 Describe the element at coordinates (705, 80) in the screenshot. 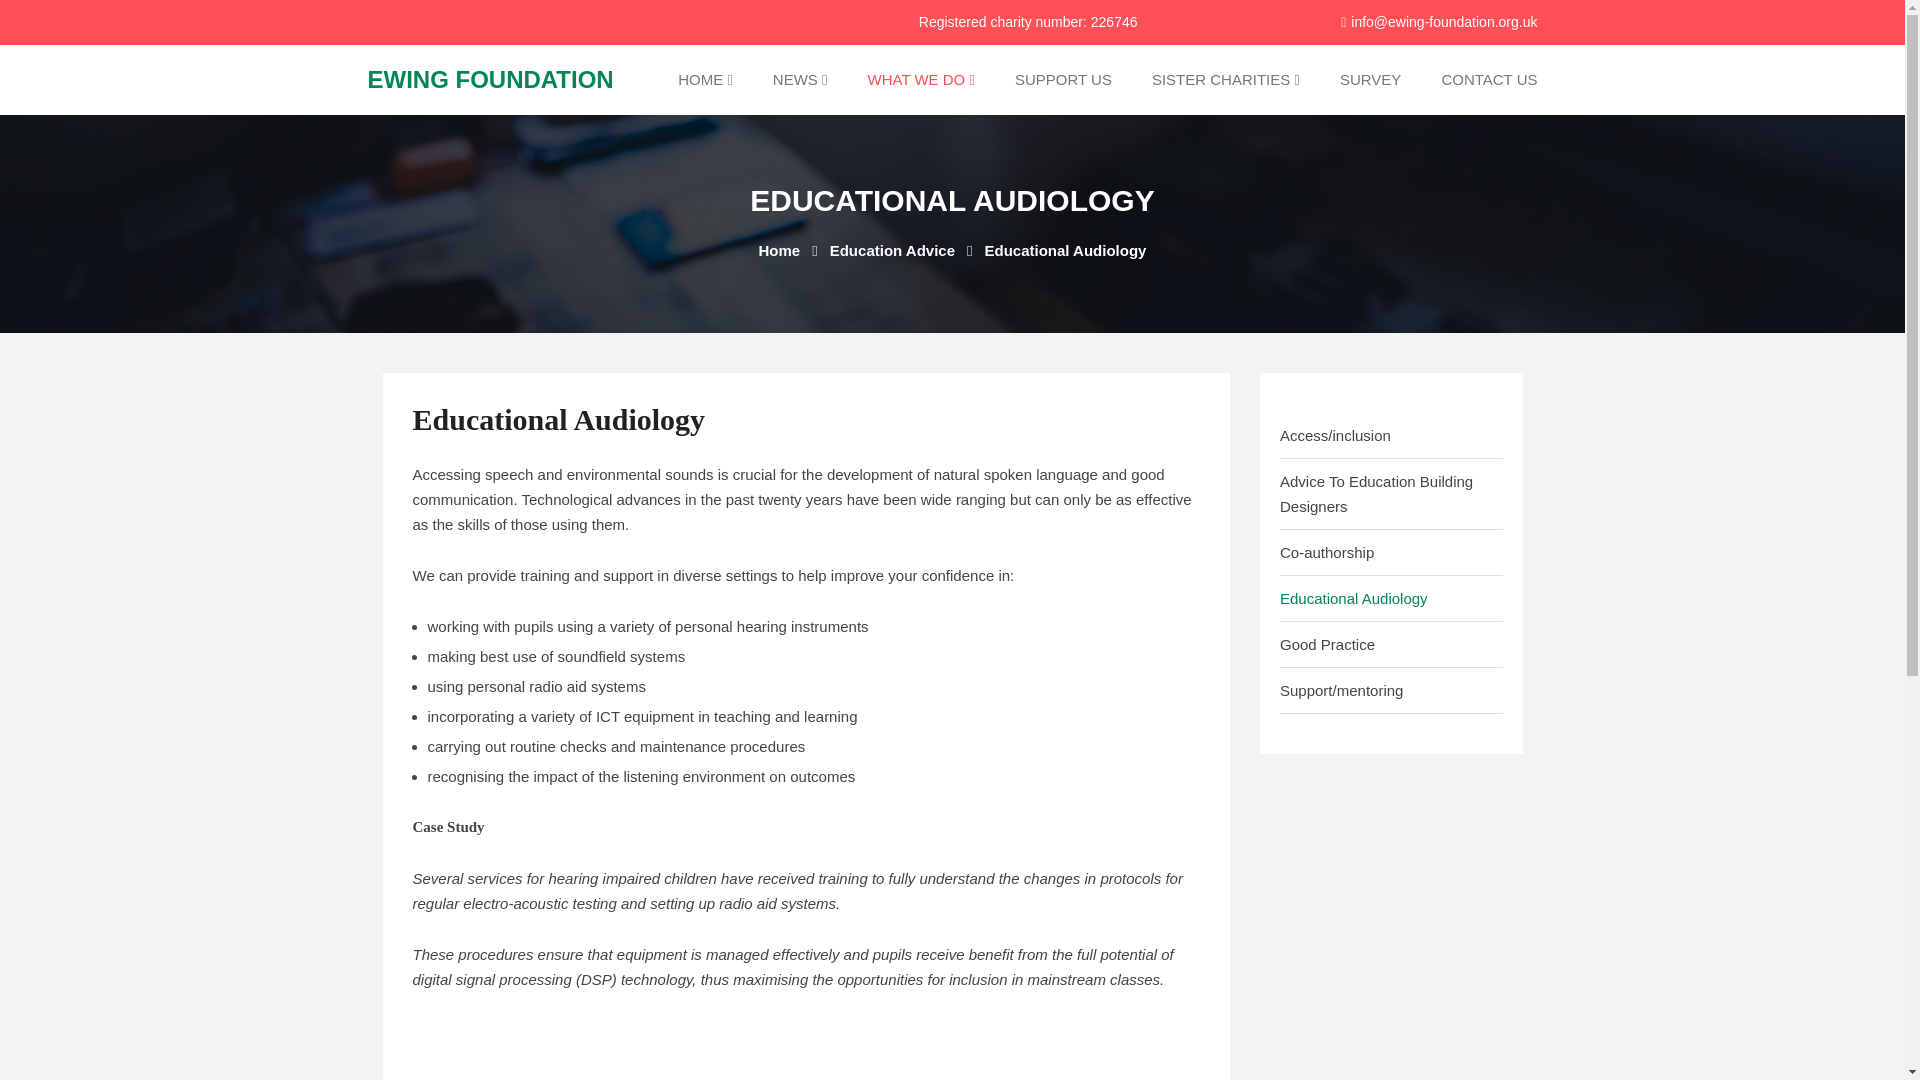

I see `Home` at that location.